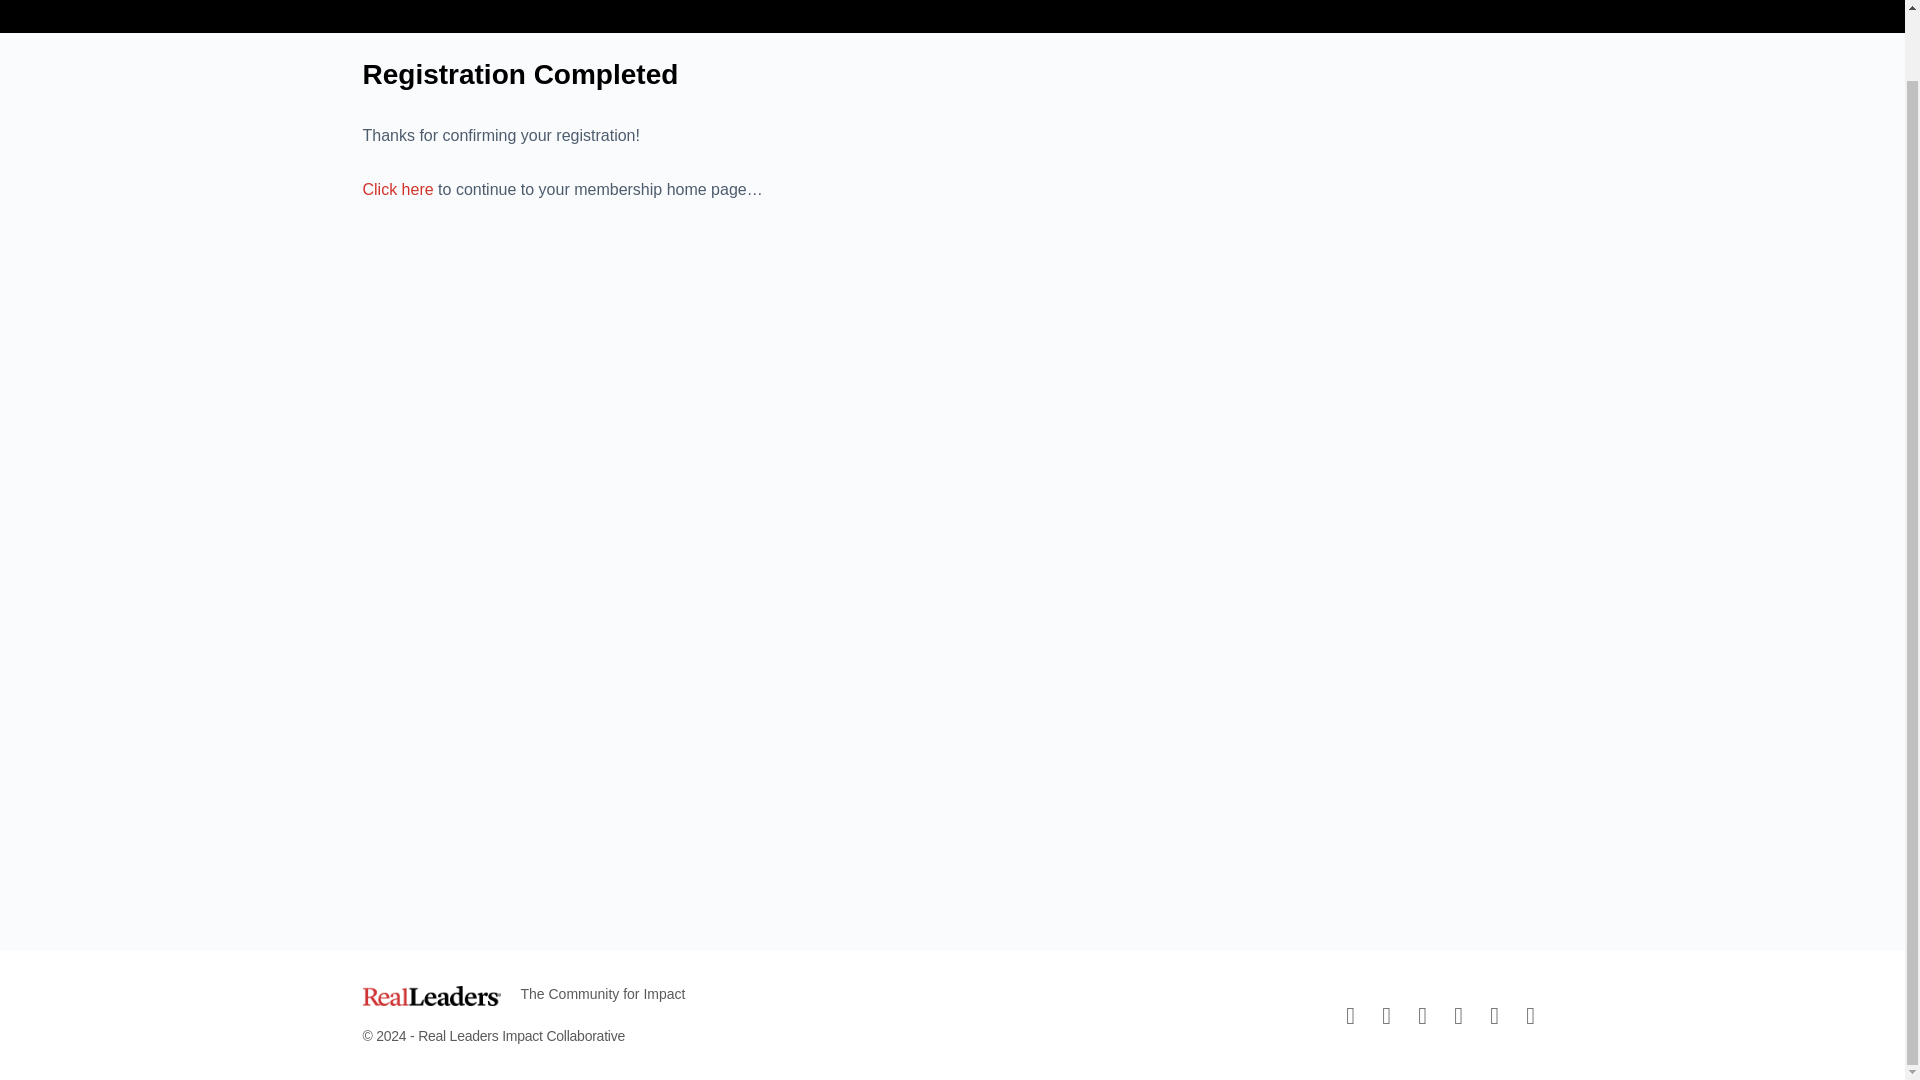 The width and height of the screenshot is (1920, 1080). I want to click on News, so click(1190, 2).